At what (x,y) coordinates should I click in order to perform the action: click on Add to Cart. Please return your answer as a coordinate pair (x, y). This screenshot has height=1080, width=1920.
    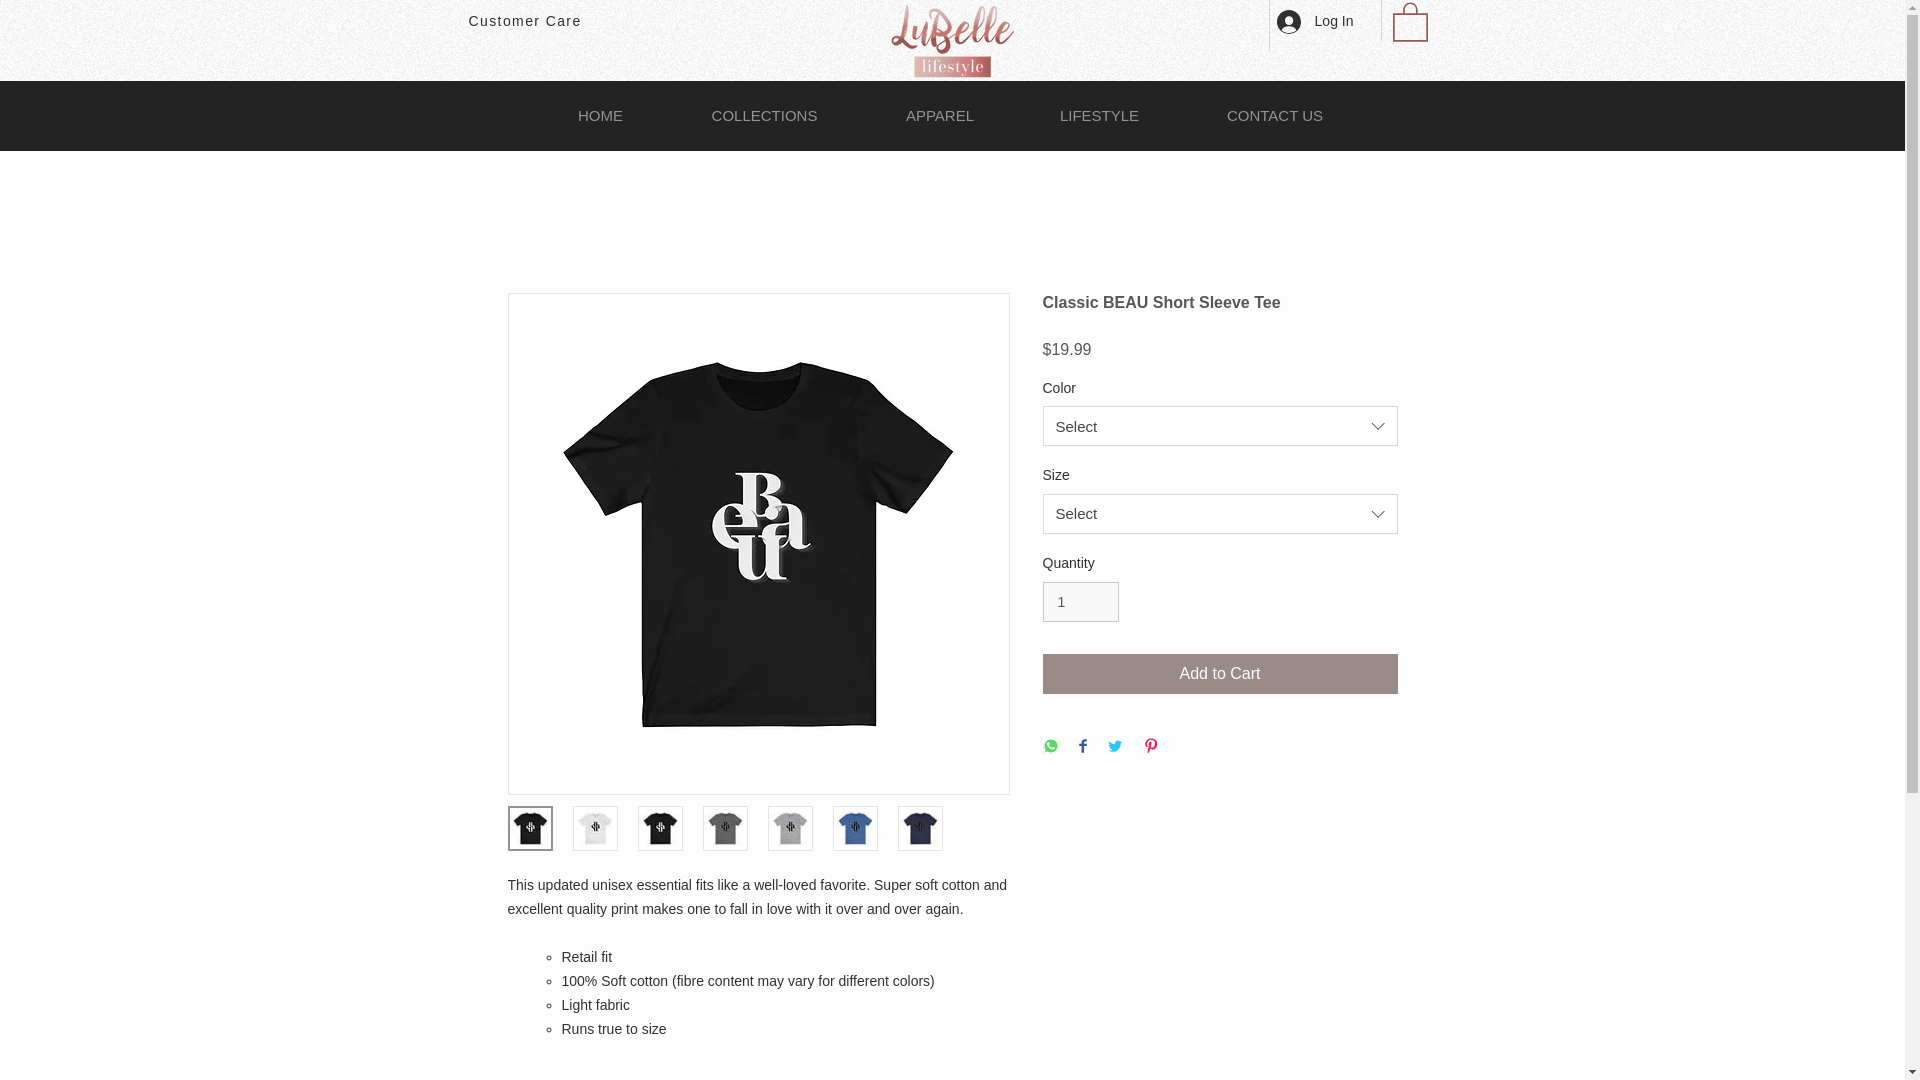
    Looking at the image, I should click on (1220, 674).